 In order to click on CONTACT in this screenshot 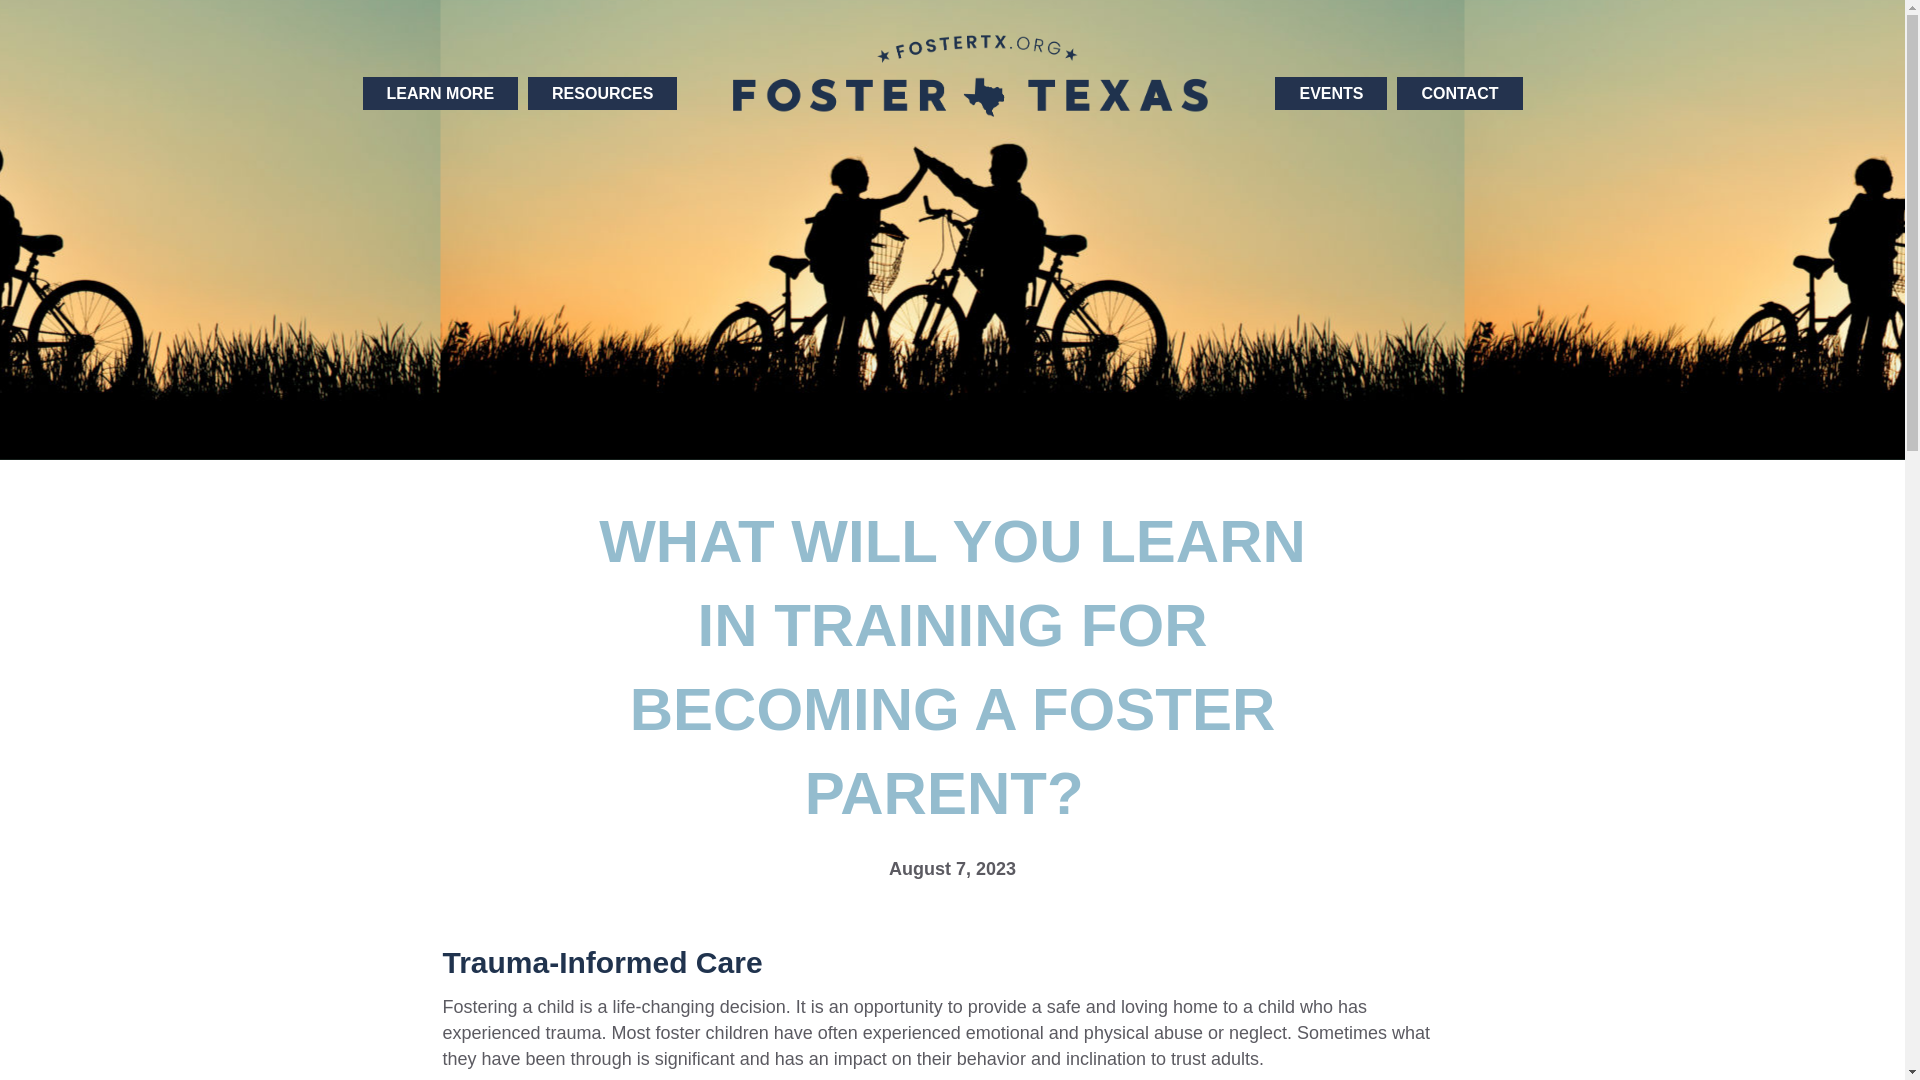, I will do `click(1460, 93)`.